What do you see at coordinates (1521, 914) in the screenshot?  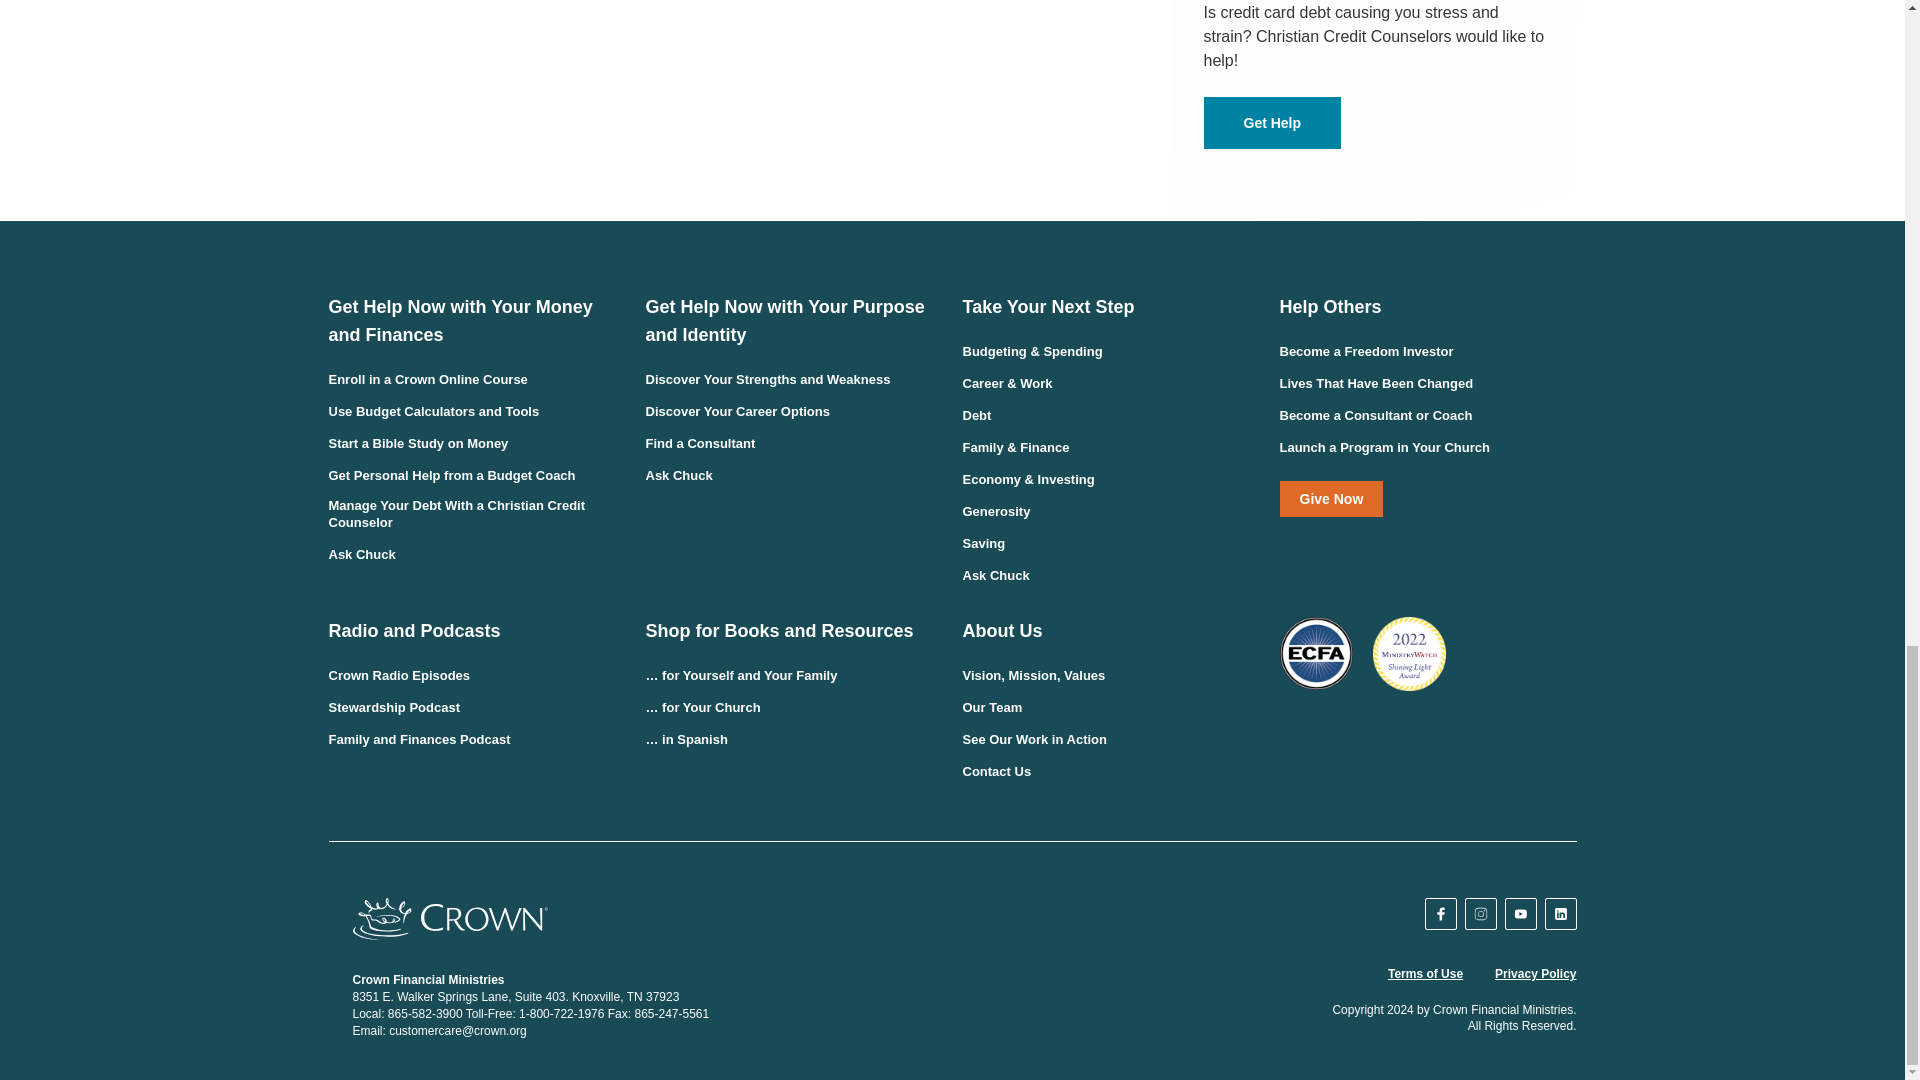 I see `Icon Youtube` at bounding box center [1521, 914].